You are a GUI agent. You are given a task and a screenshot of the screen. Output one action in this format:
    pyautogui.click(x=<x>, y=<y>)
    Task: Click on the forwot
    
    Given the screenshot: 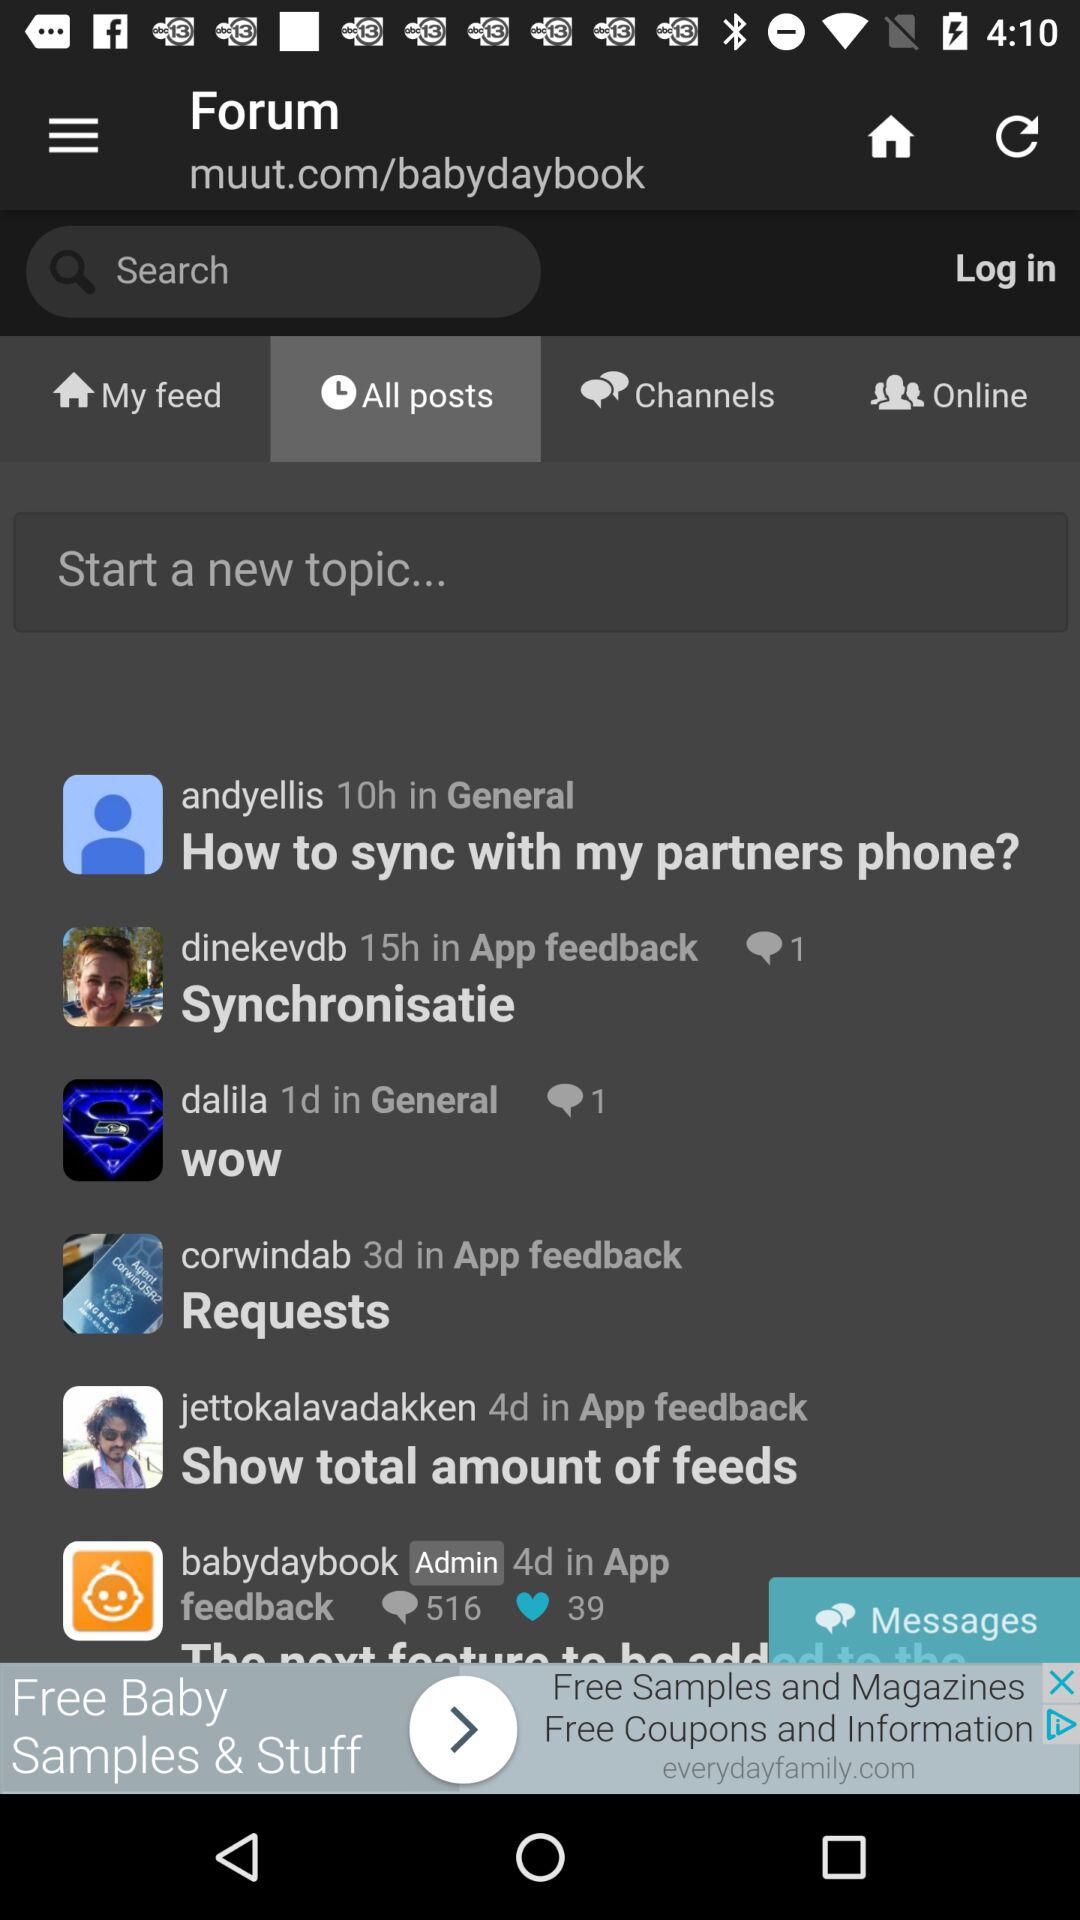 What is the action you would take?
    pyautogui.click(x=540, y=1728)
    